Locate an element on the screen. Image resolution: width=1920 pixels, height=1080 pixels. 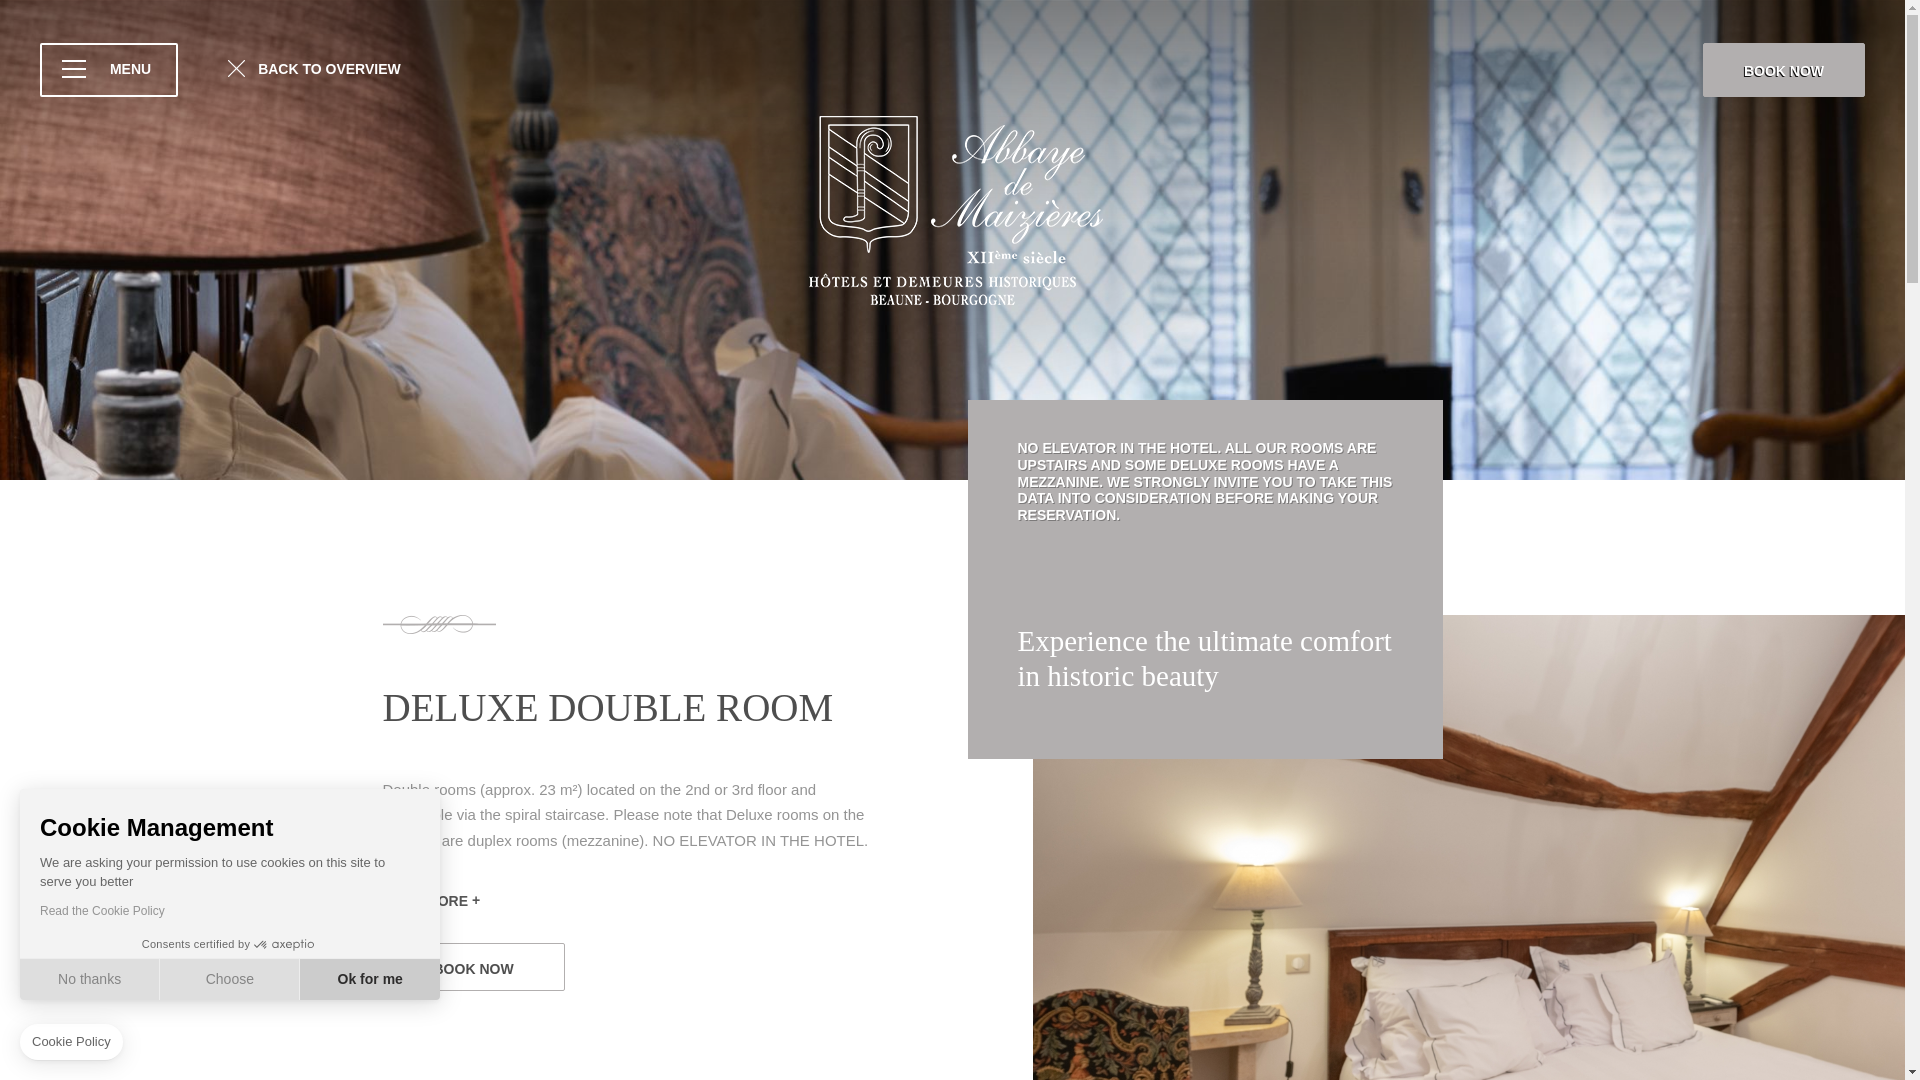
Close the widget without accepting cookie settings is located at coordinates (70, 1041).